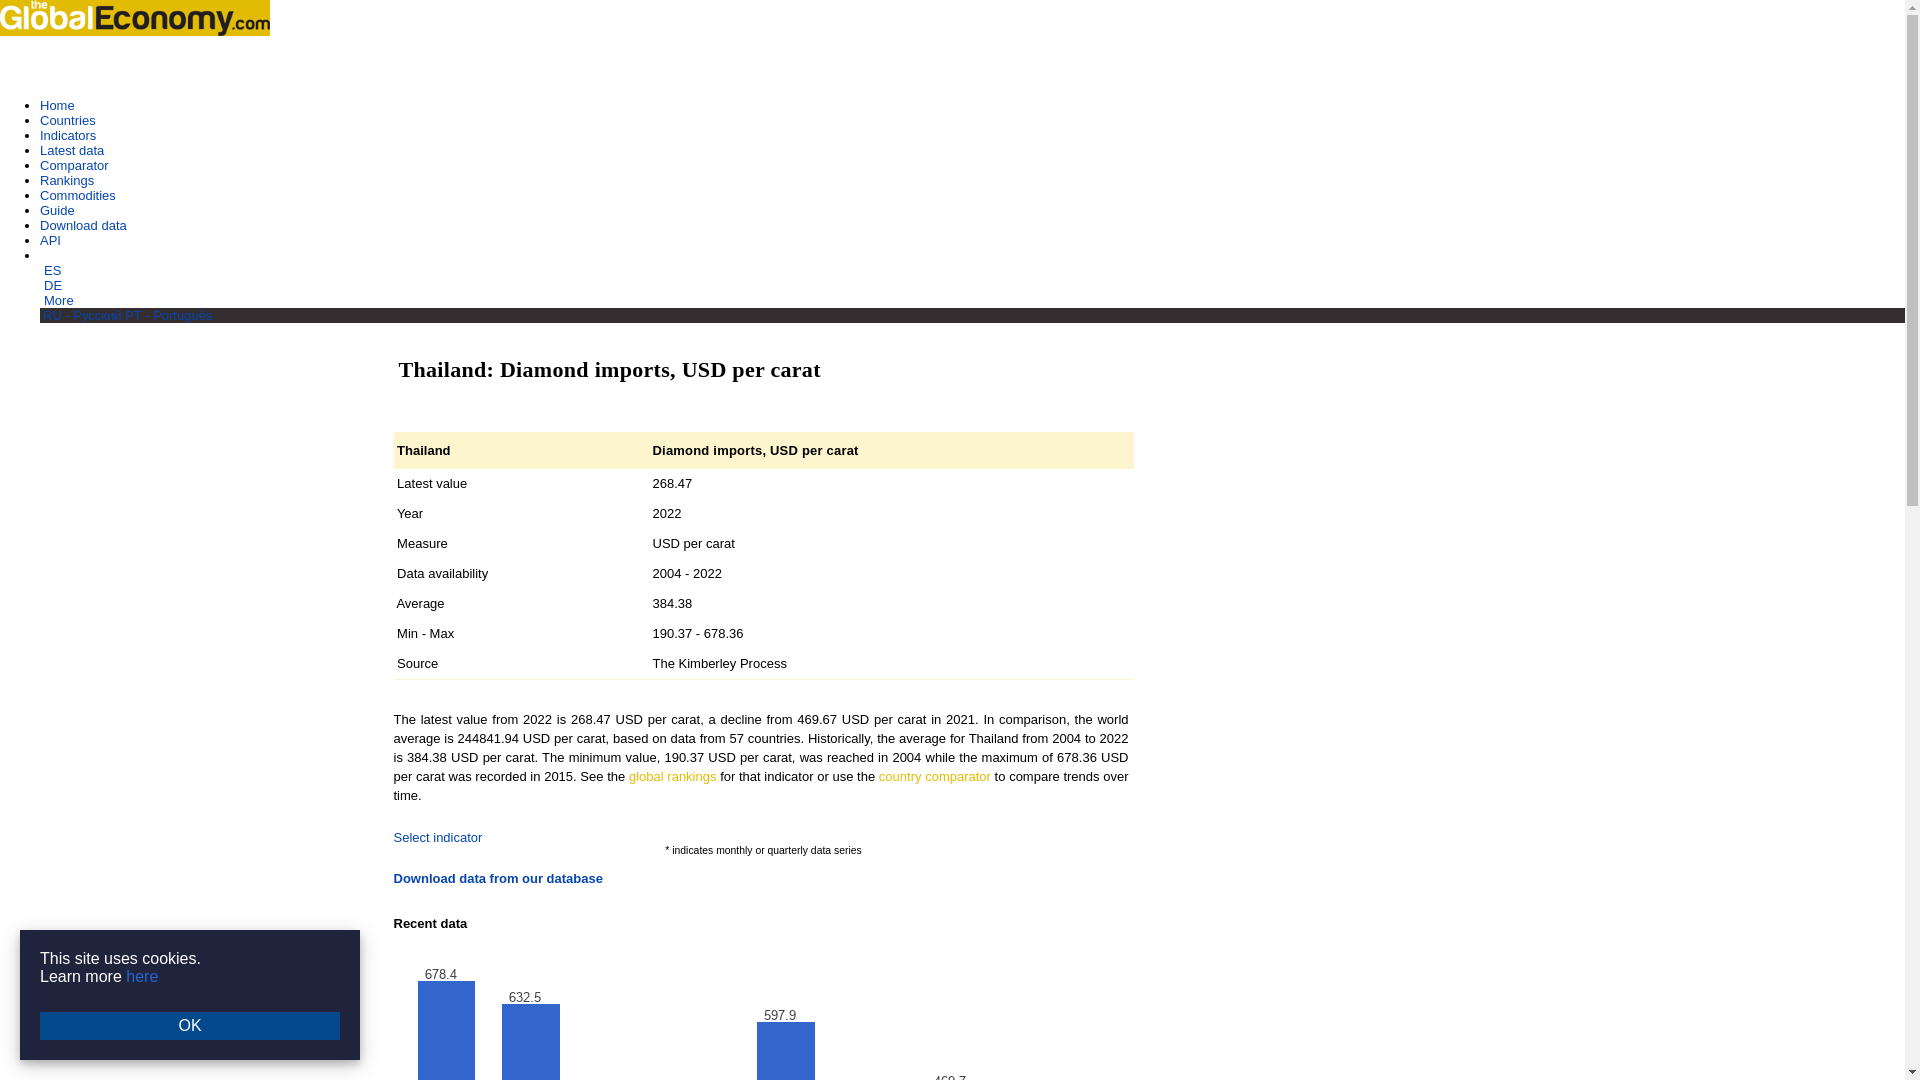 This screenshot has height=1080, width=1920. Describe the element at coordinates (74, 164) in the screenshot. I see `Comparator` at that location.